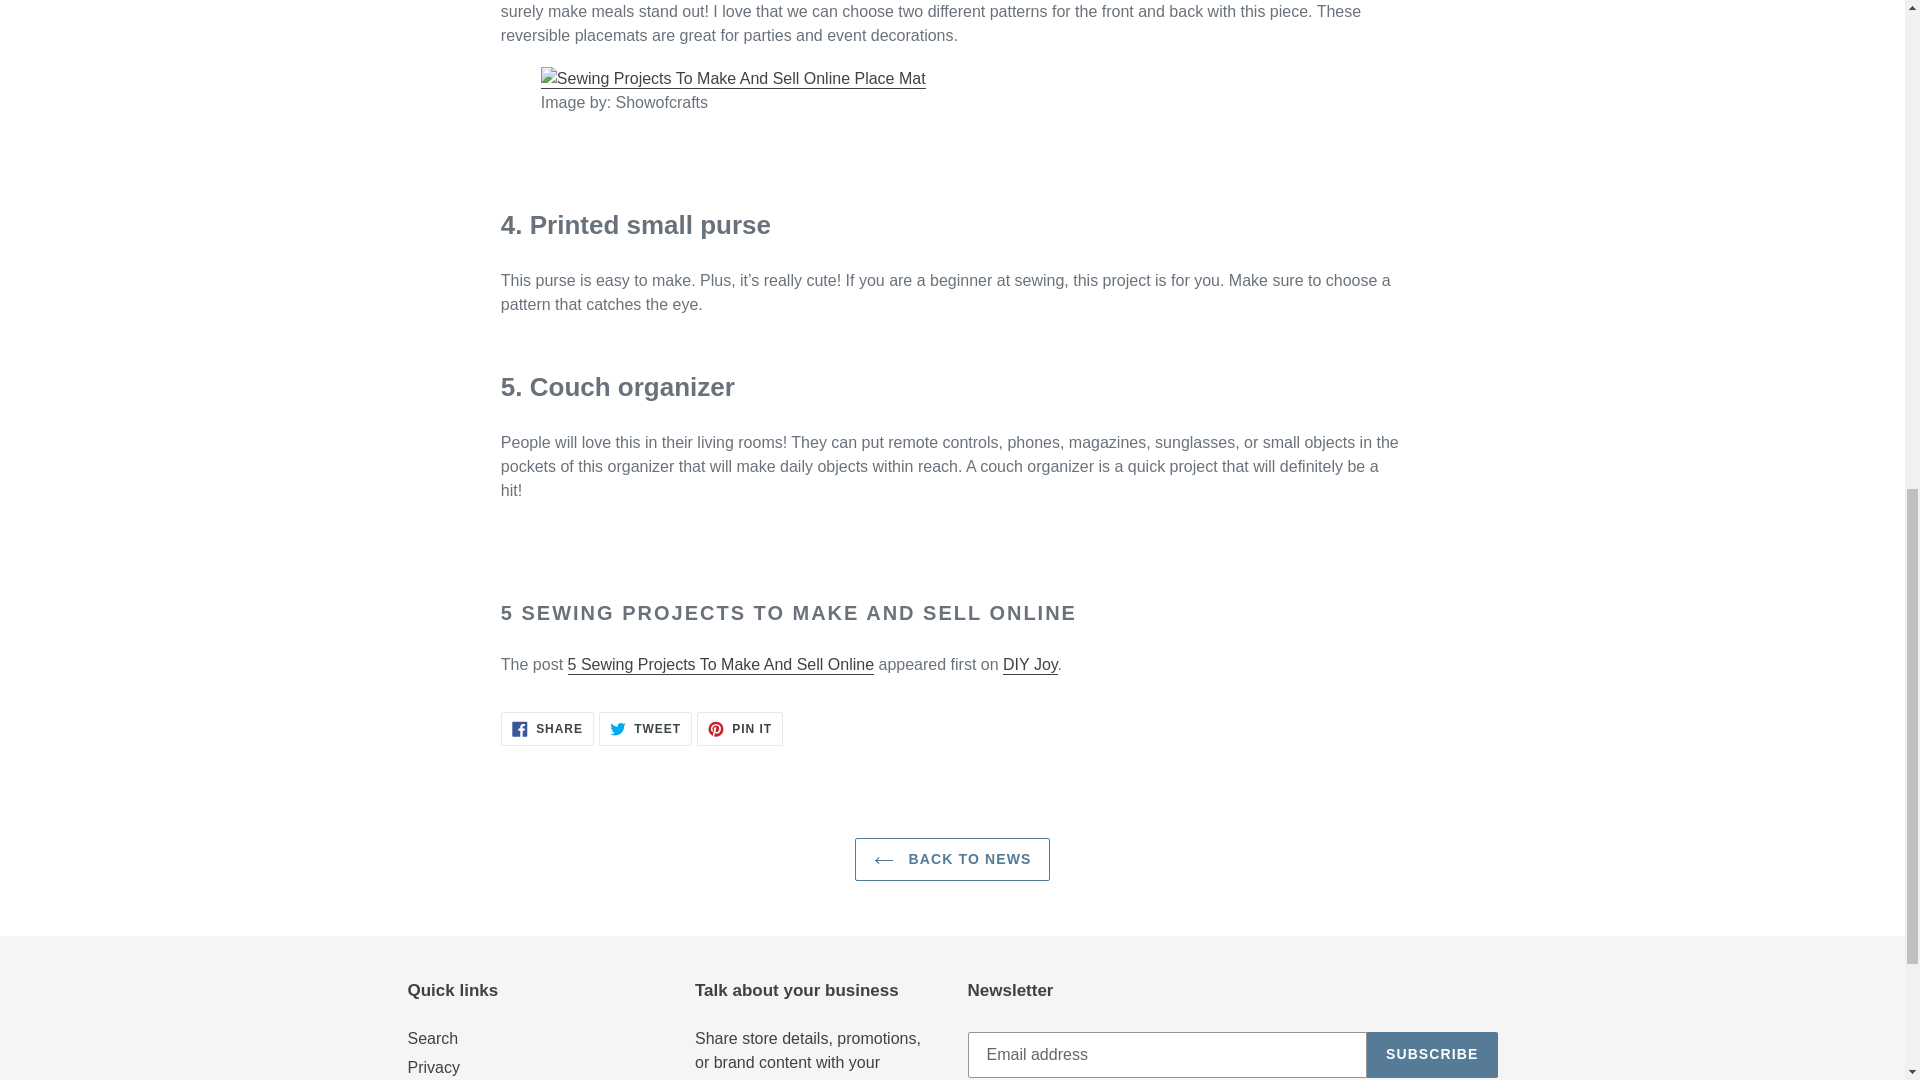  What do you see at coordinates (434, 1067) in the screenshot?
I see `Search` at bounding box center [434, 1067].